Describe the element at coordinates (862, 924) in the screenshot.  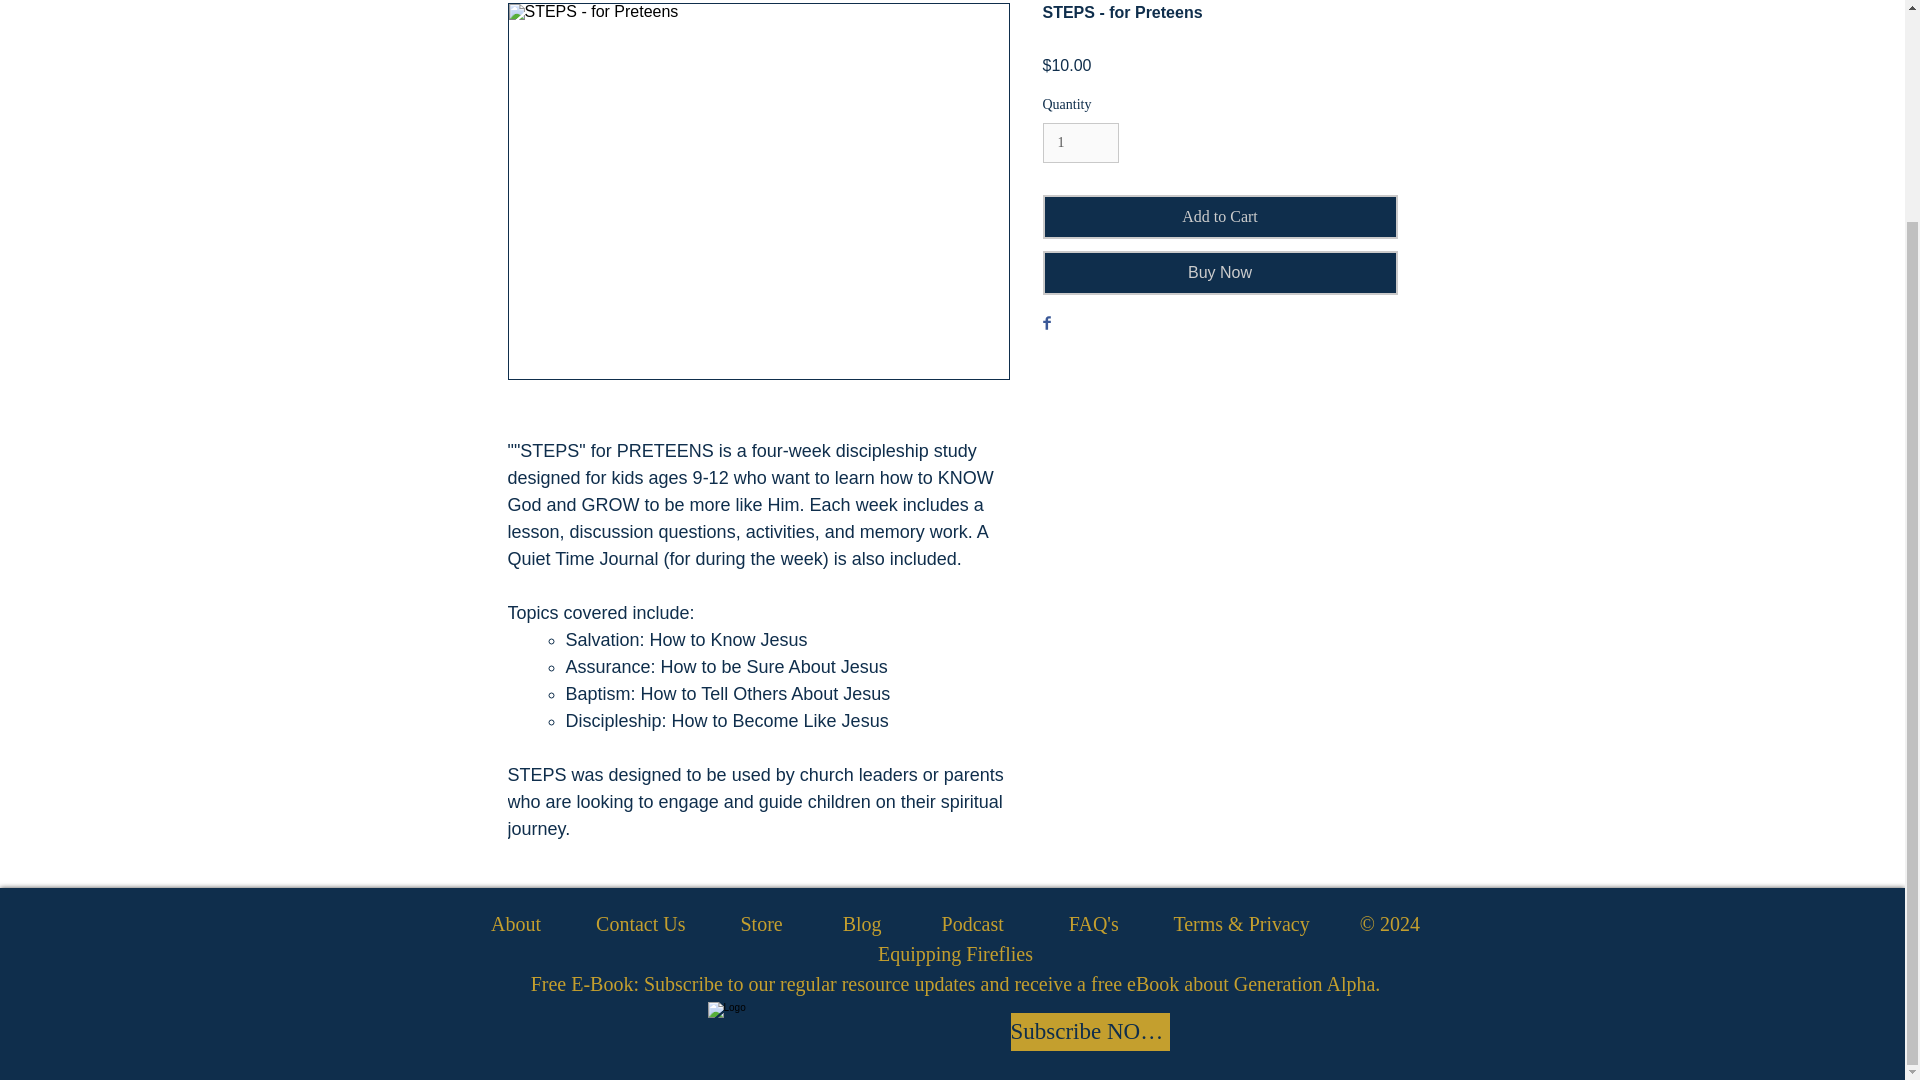
I see `Blog` at that location.